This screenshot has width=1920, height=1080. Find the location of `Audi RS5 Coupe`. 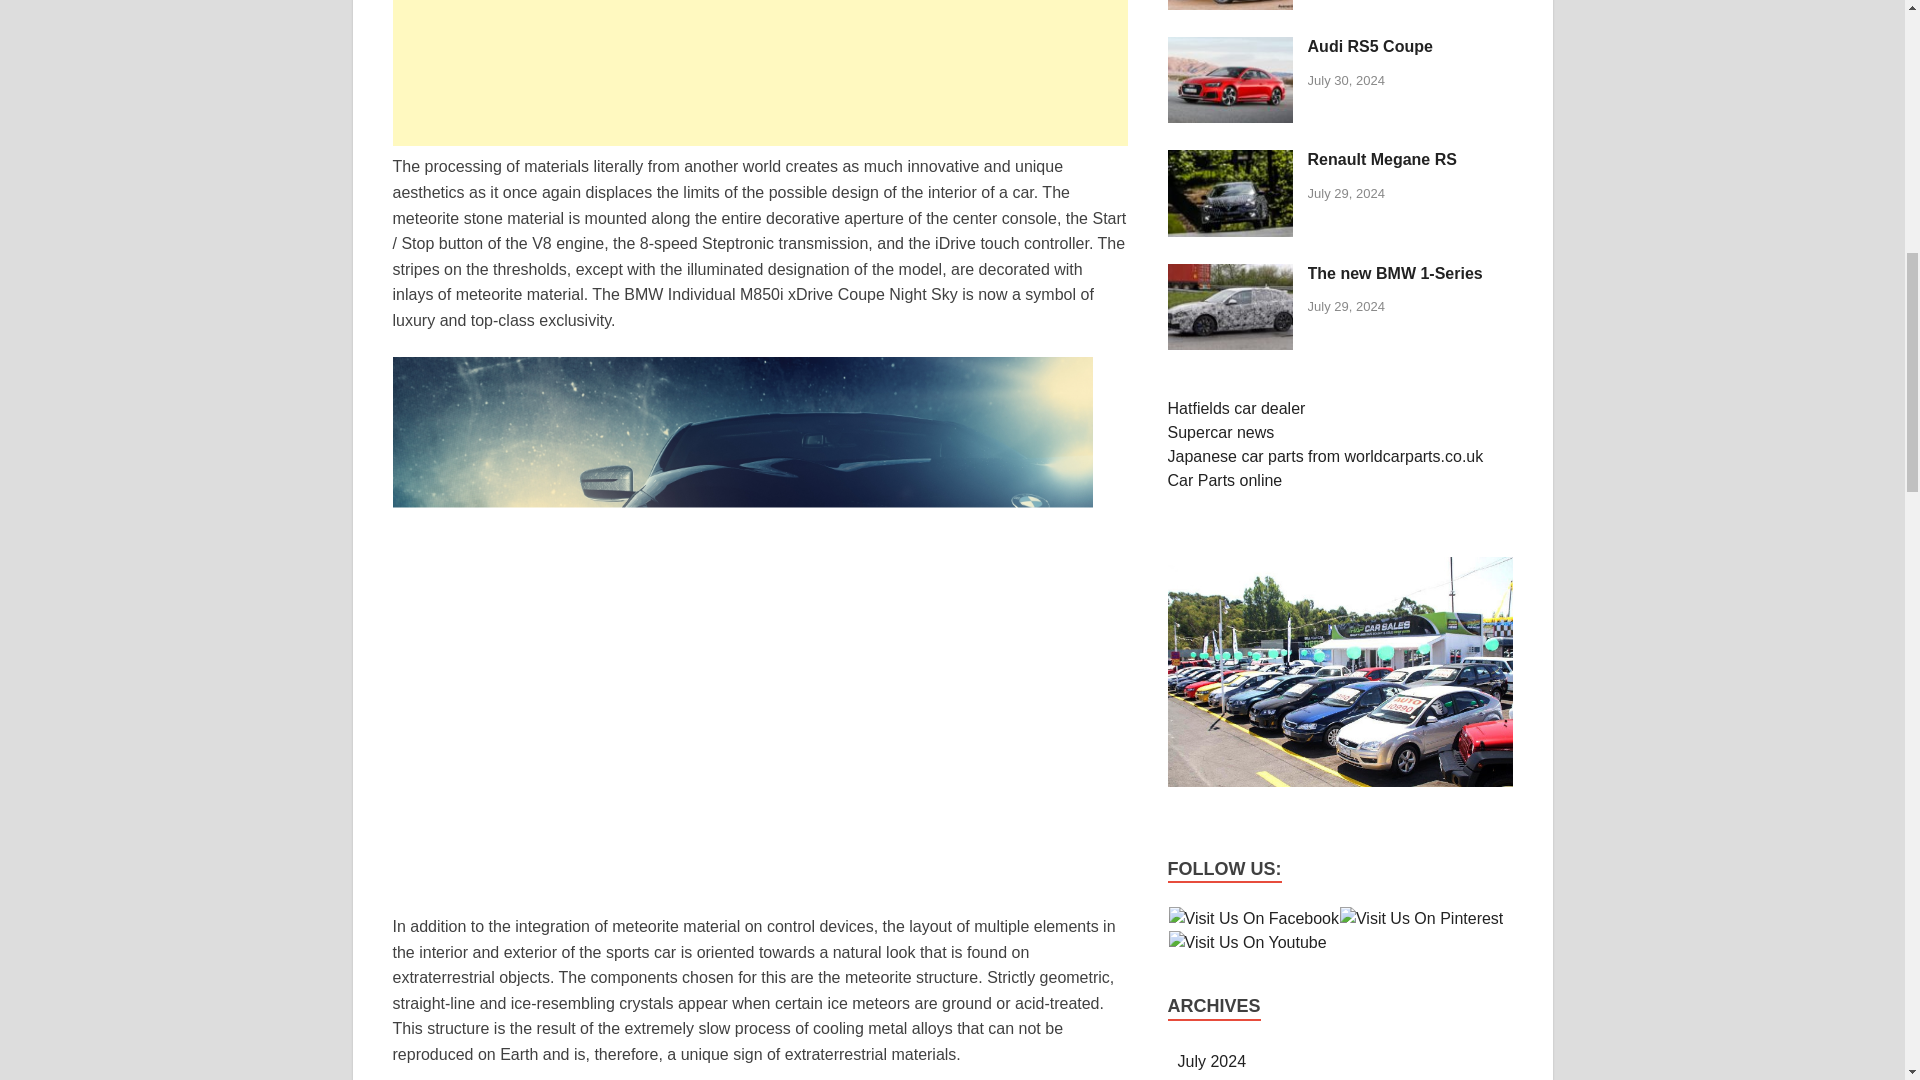

Audi RS5 Coupe is located at coordinates (1370, 46).